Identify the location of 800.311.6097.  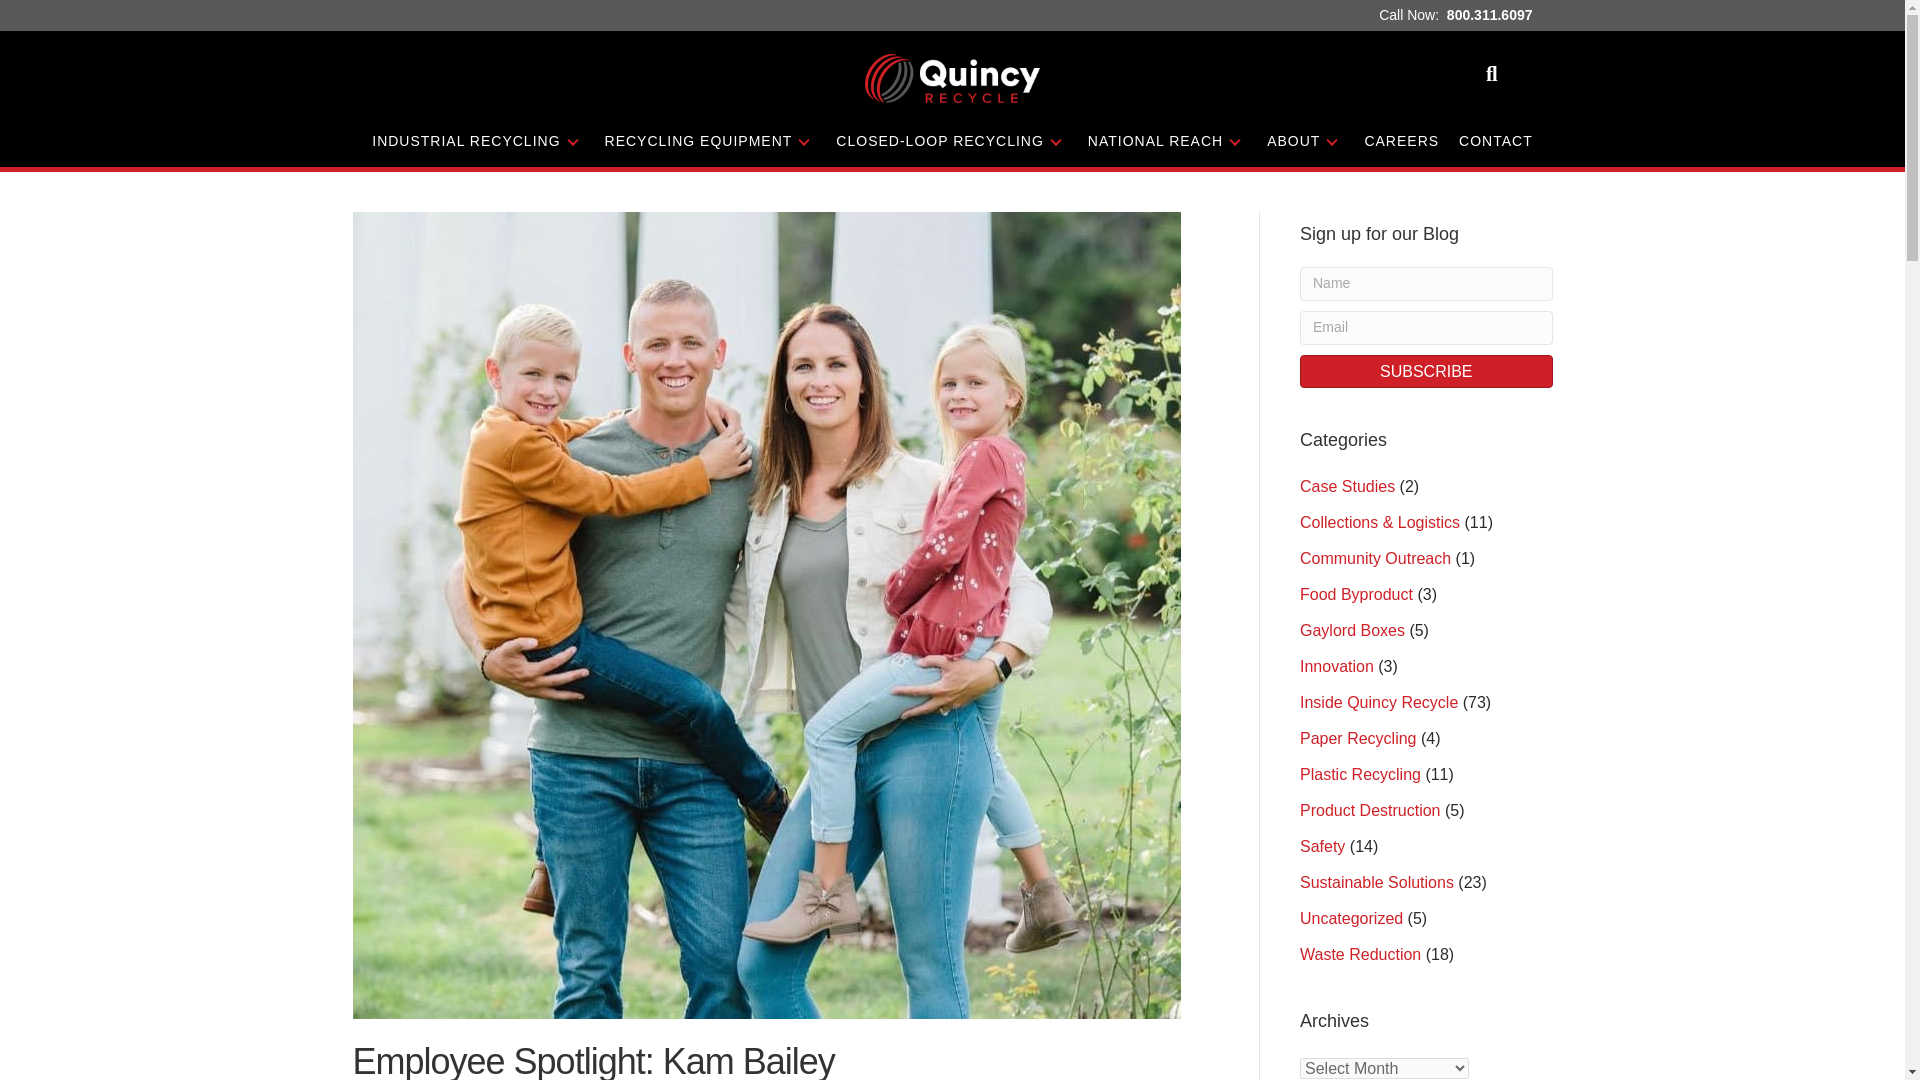
(1490, 14).